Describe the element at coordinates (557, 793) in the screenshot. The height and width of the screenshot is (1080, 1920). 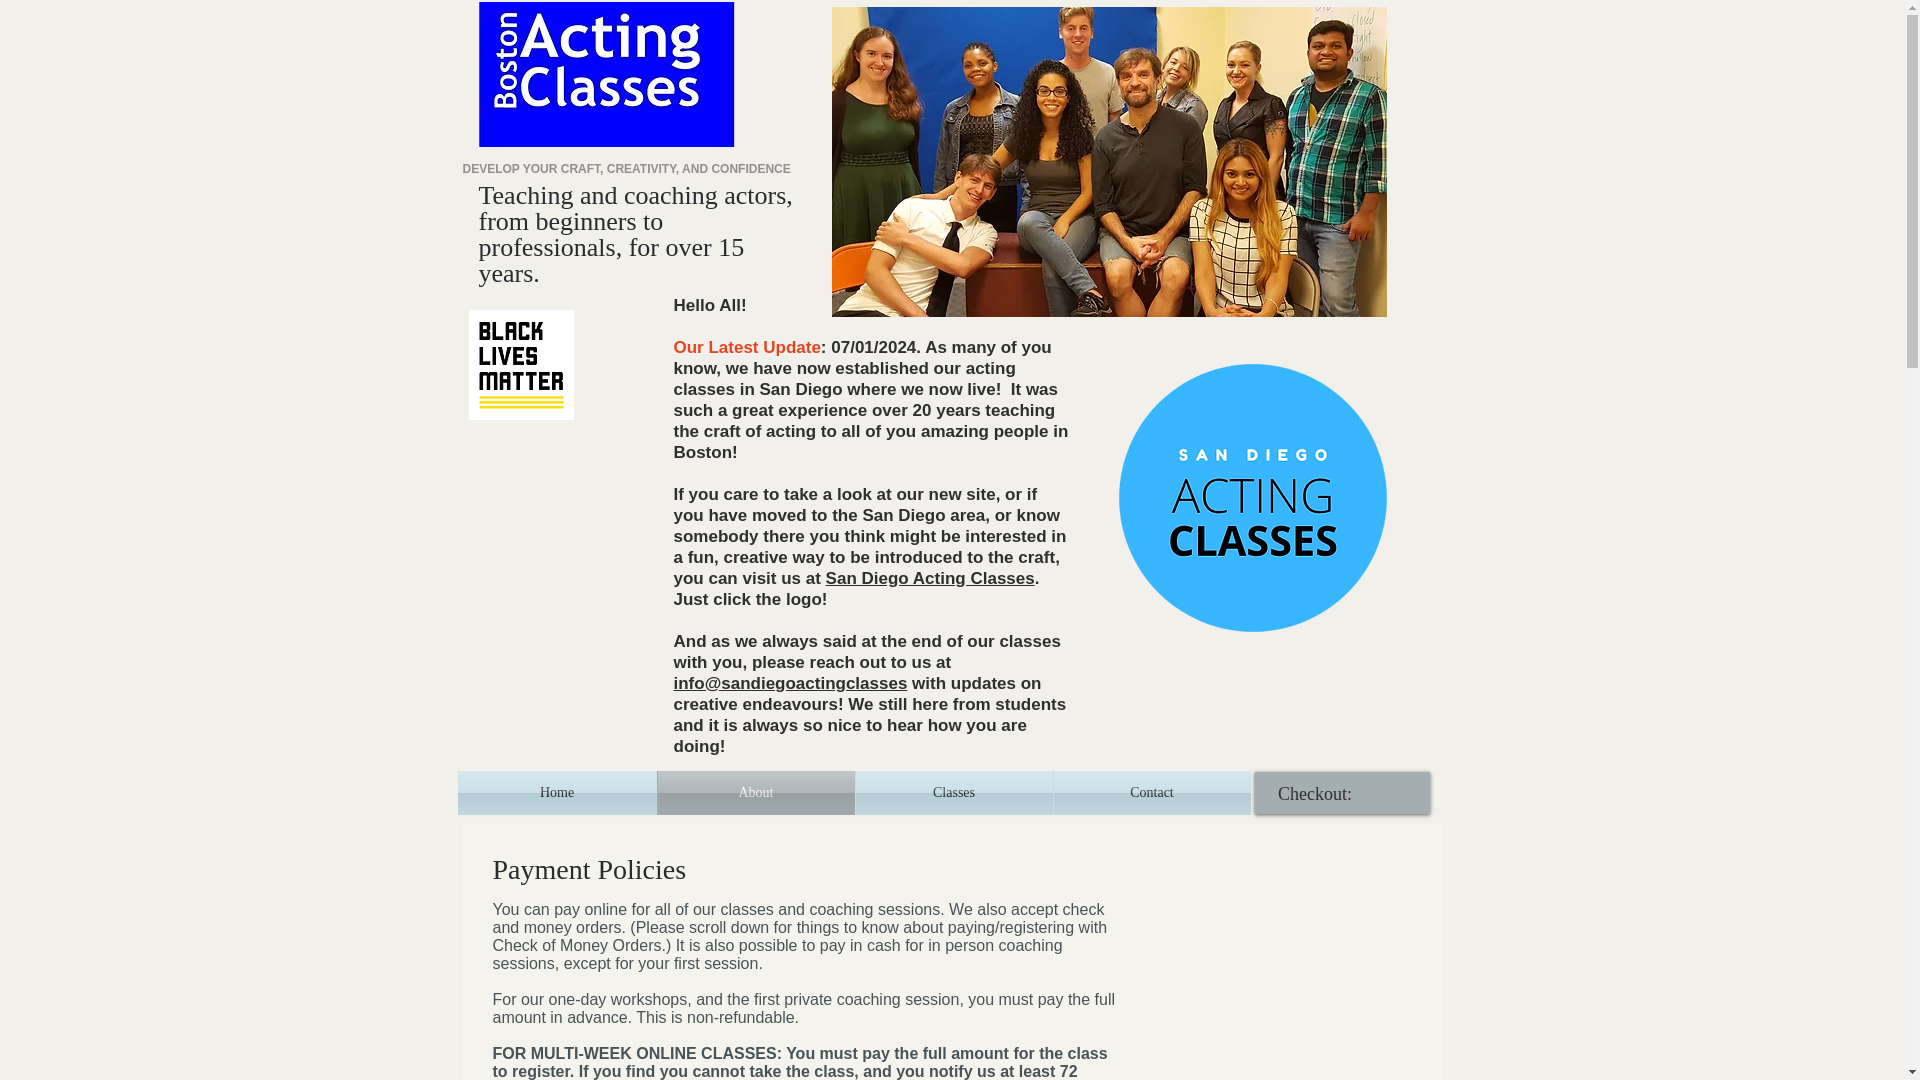
I see `Home` at that location.